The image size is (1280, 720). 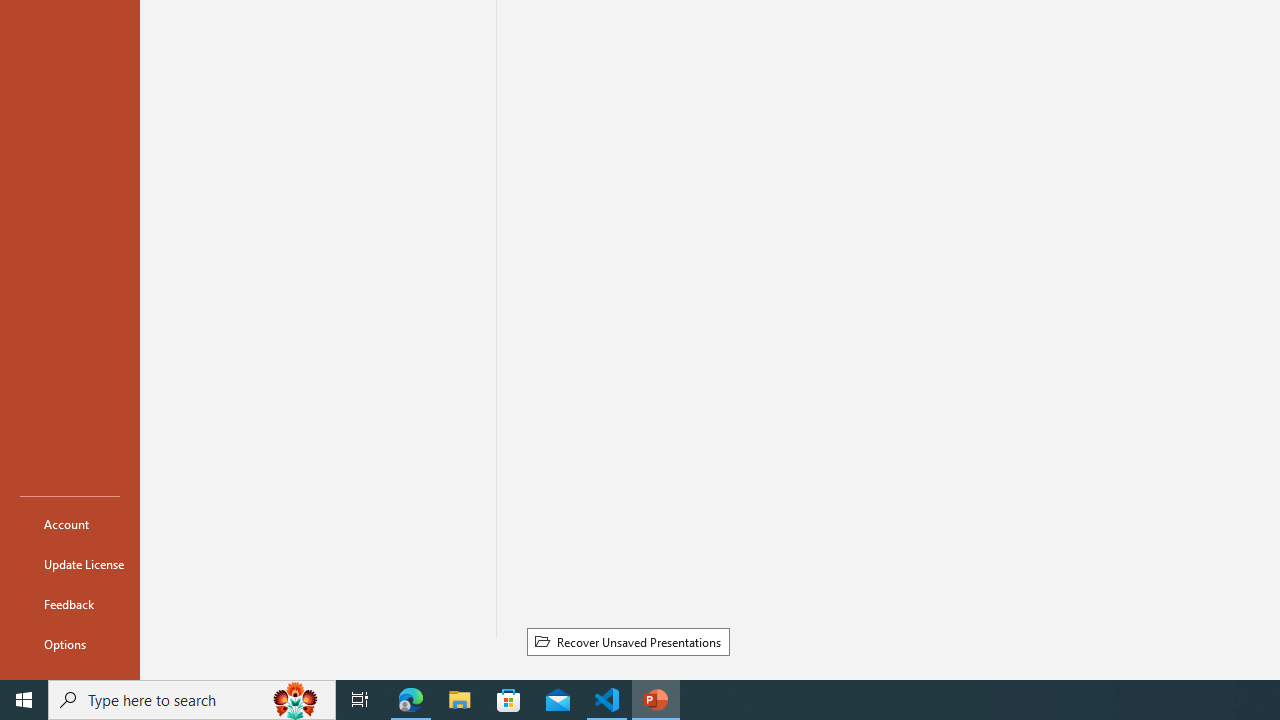 What do you see at coordinates (70, 604) in the screenshot?
I see `Feedback` at bounding box center [70, 604].